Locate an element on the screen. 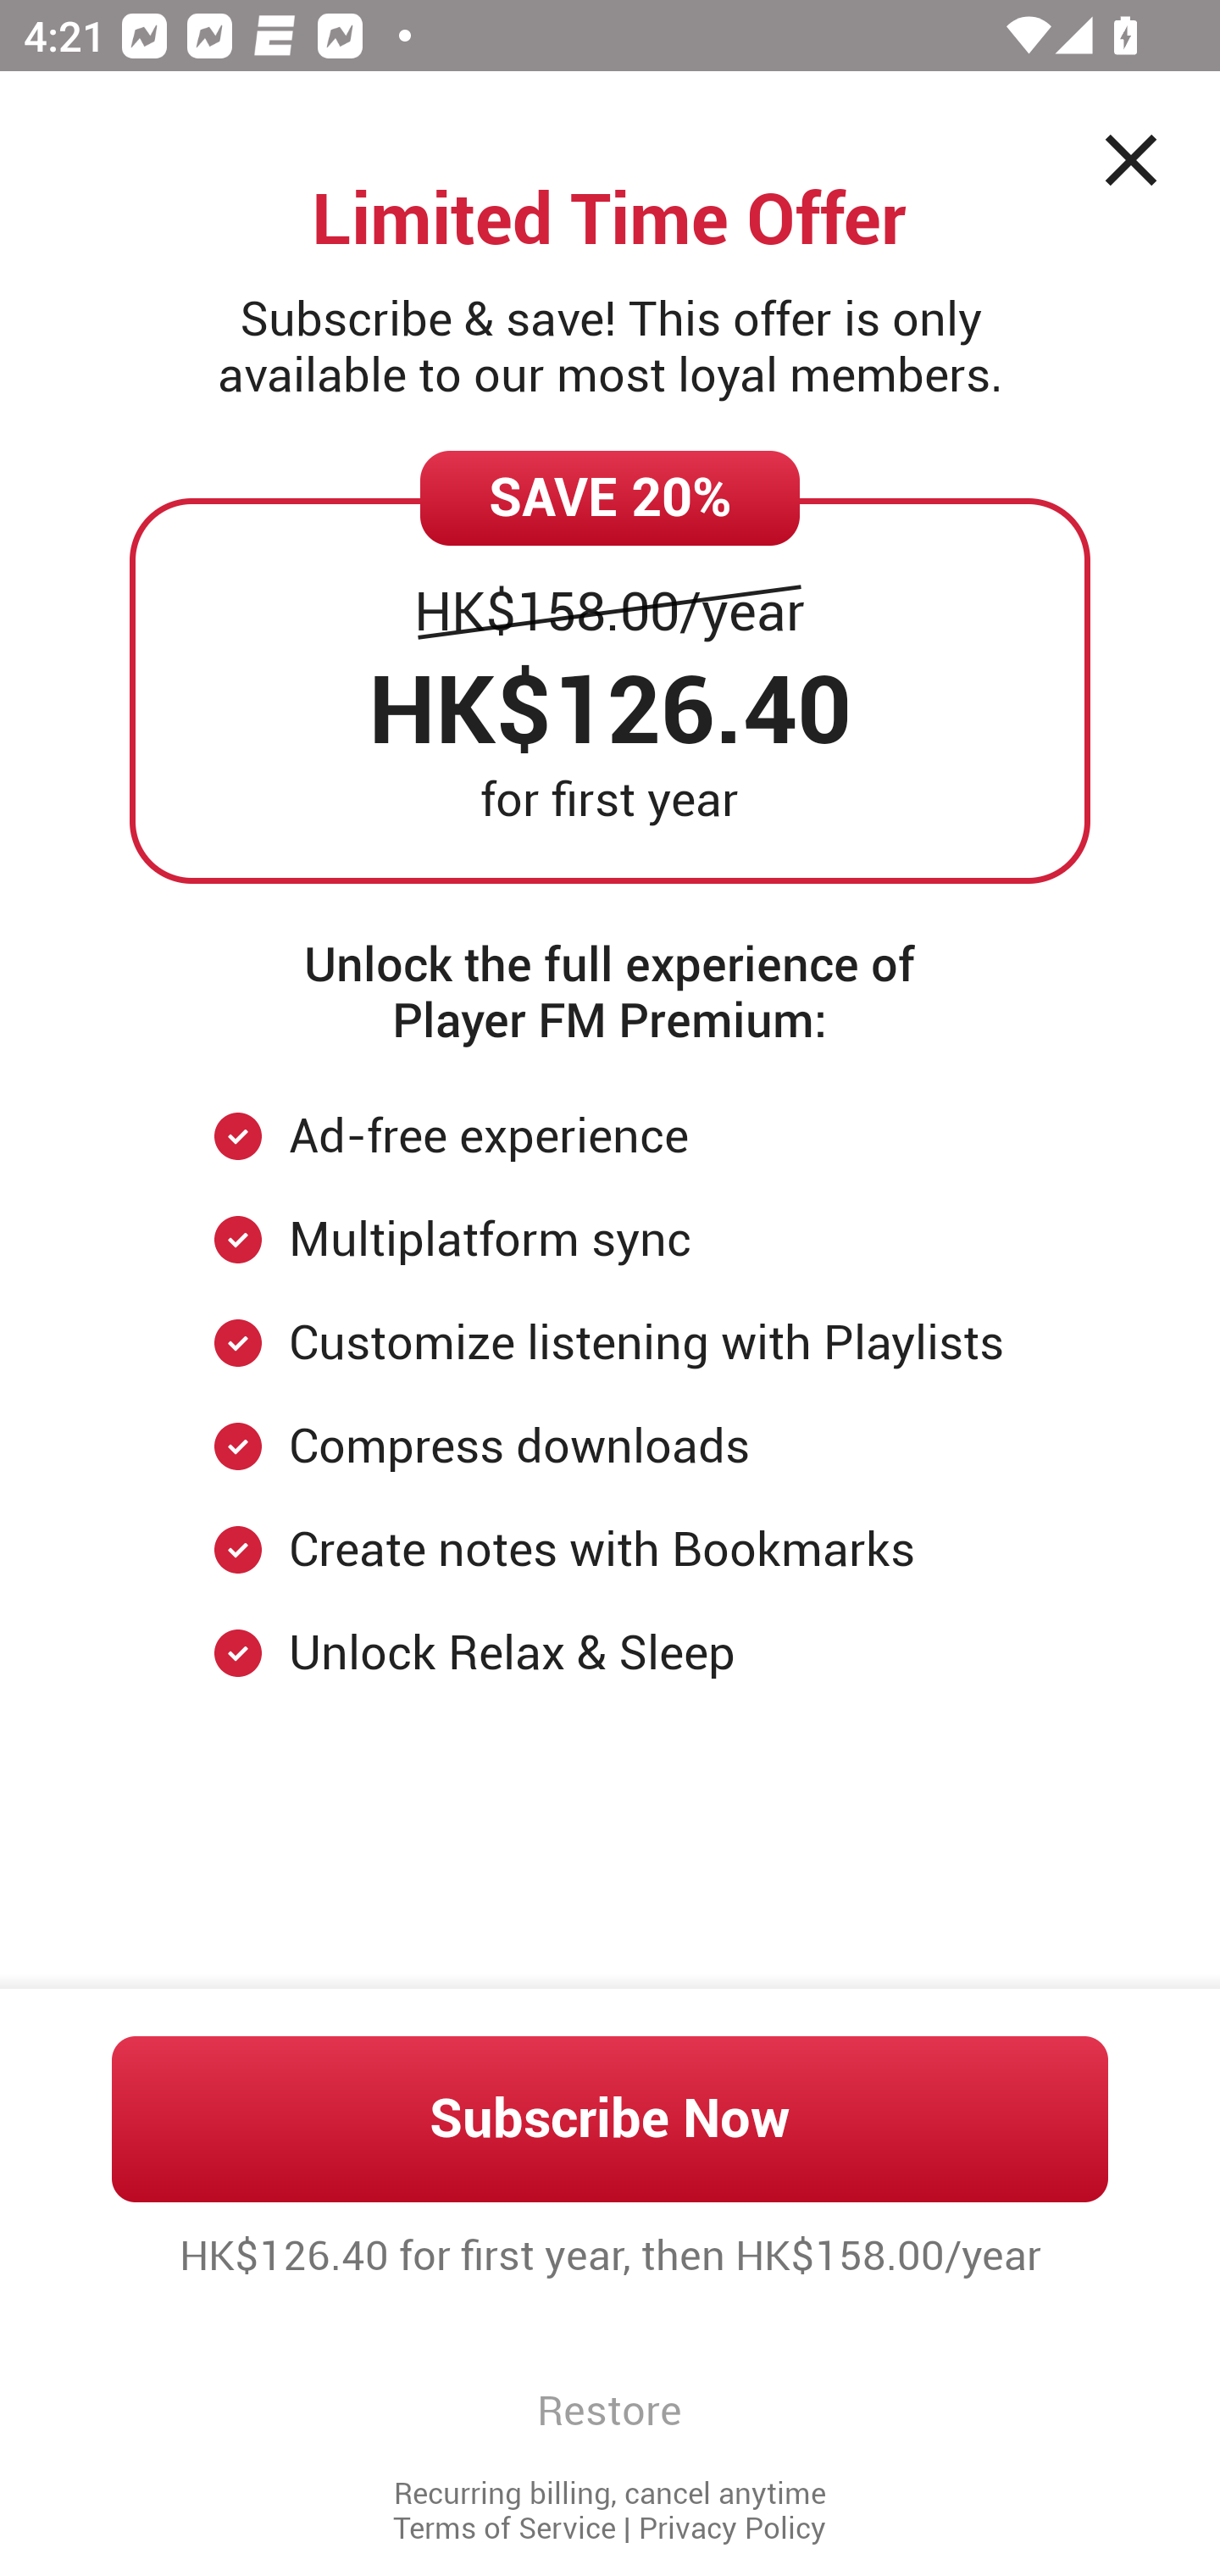  SAVE 20% is located at coordinates (610, 498).